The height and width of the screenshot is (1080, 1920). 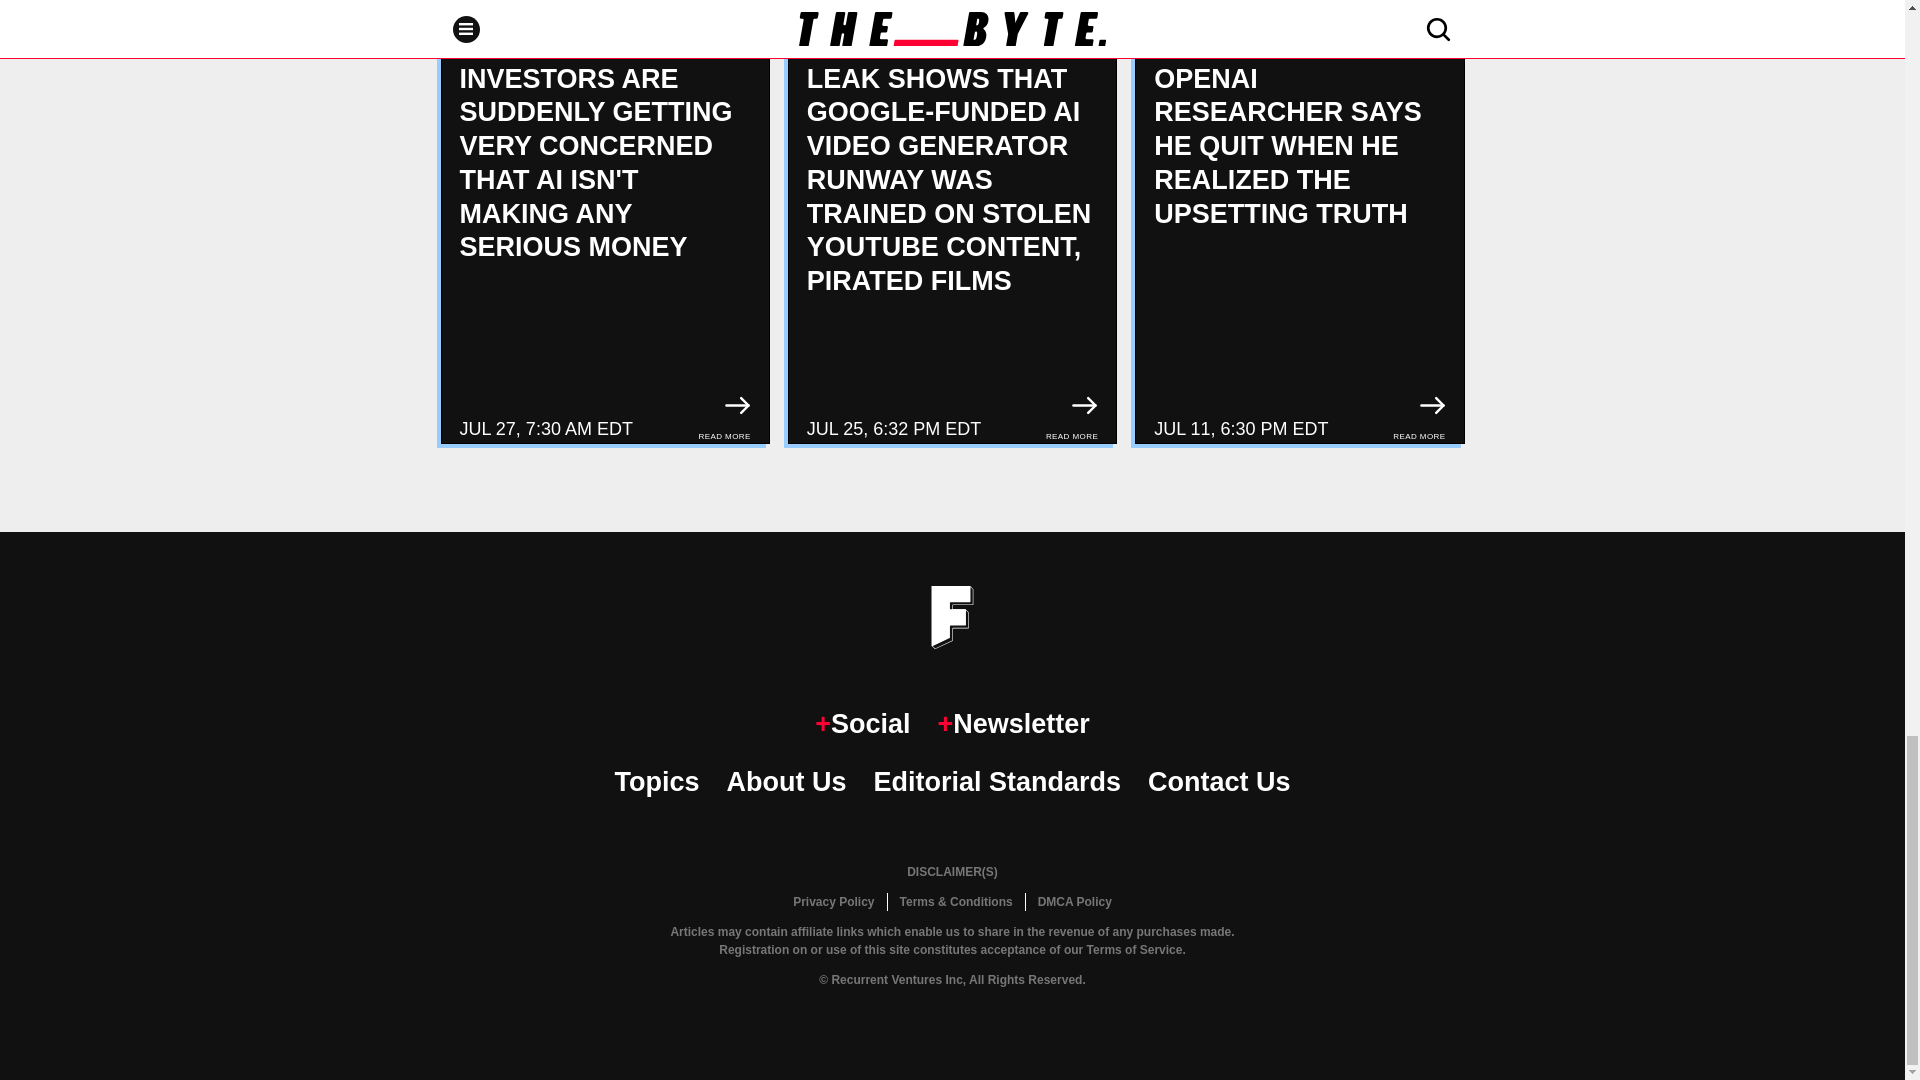 I want to click on About Us, so click(x=786, y=782).